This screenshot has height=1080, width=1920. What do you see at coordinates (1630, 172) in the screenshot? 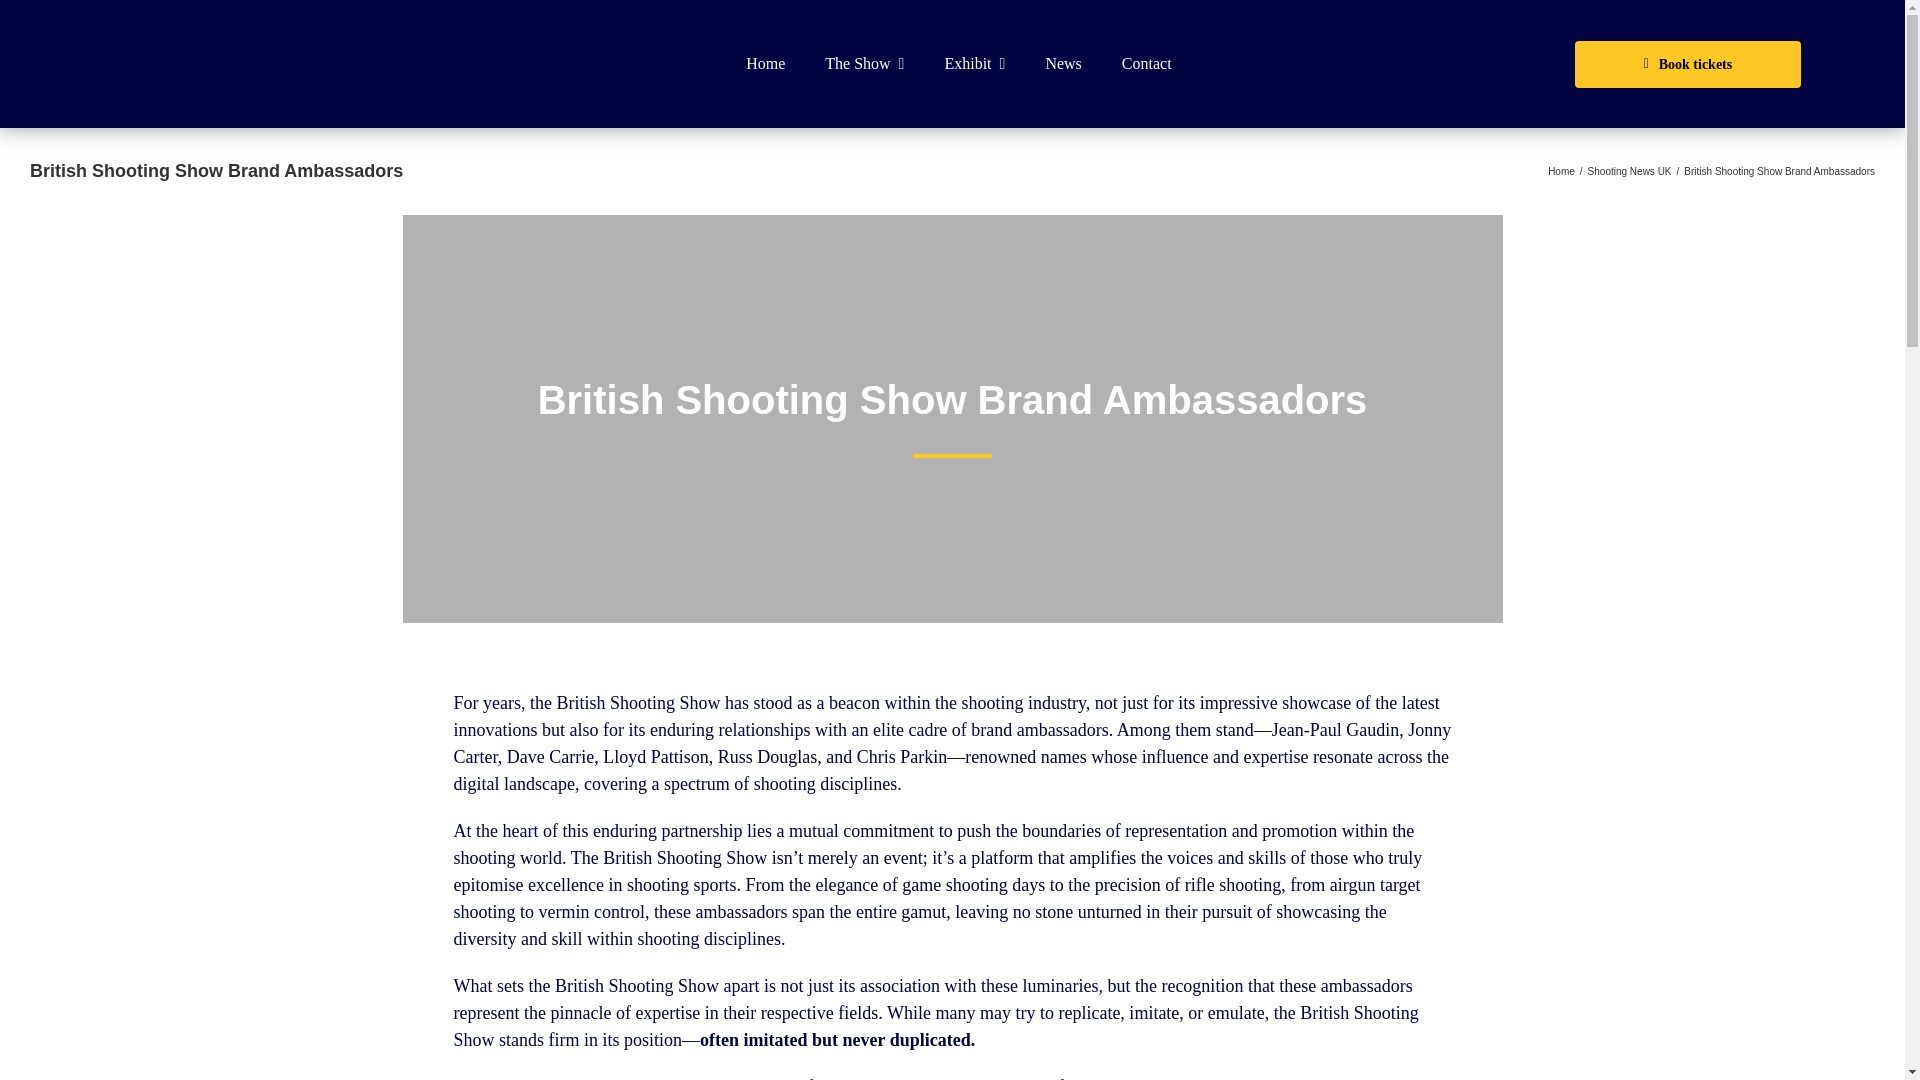
I see `Shooting News UK` at bounding box center [1630, 172].